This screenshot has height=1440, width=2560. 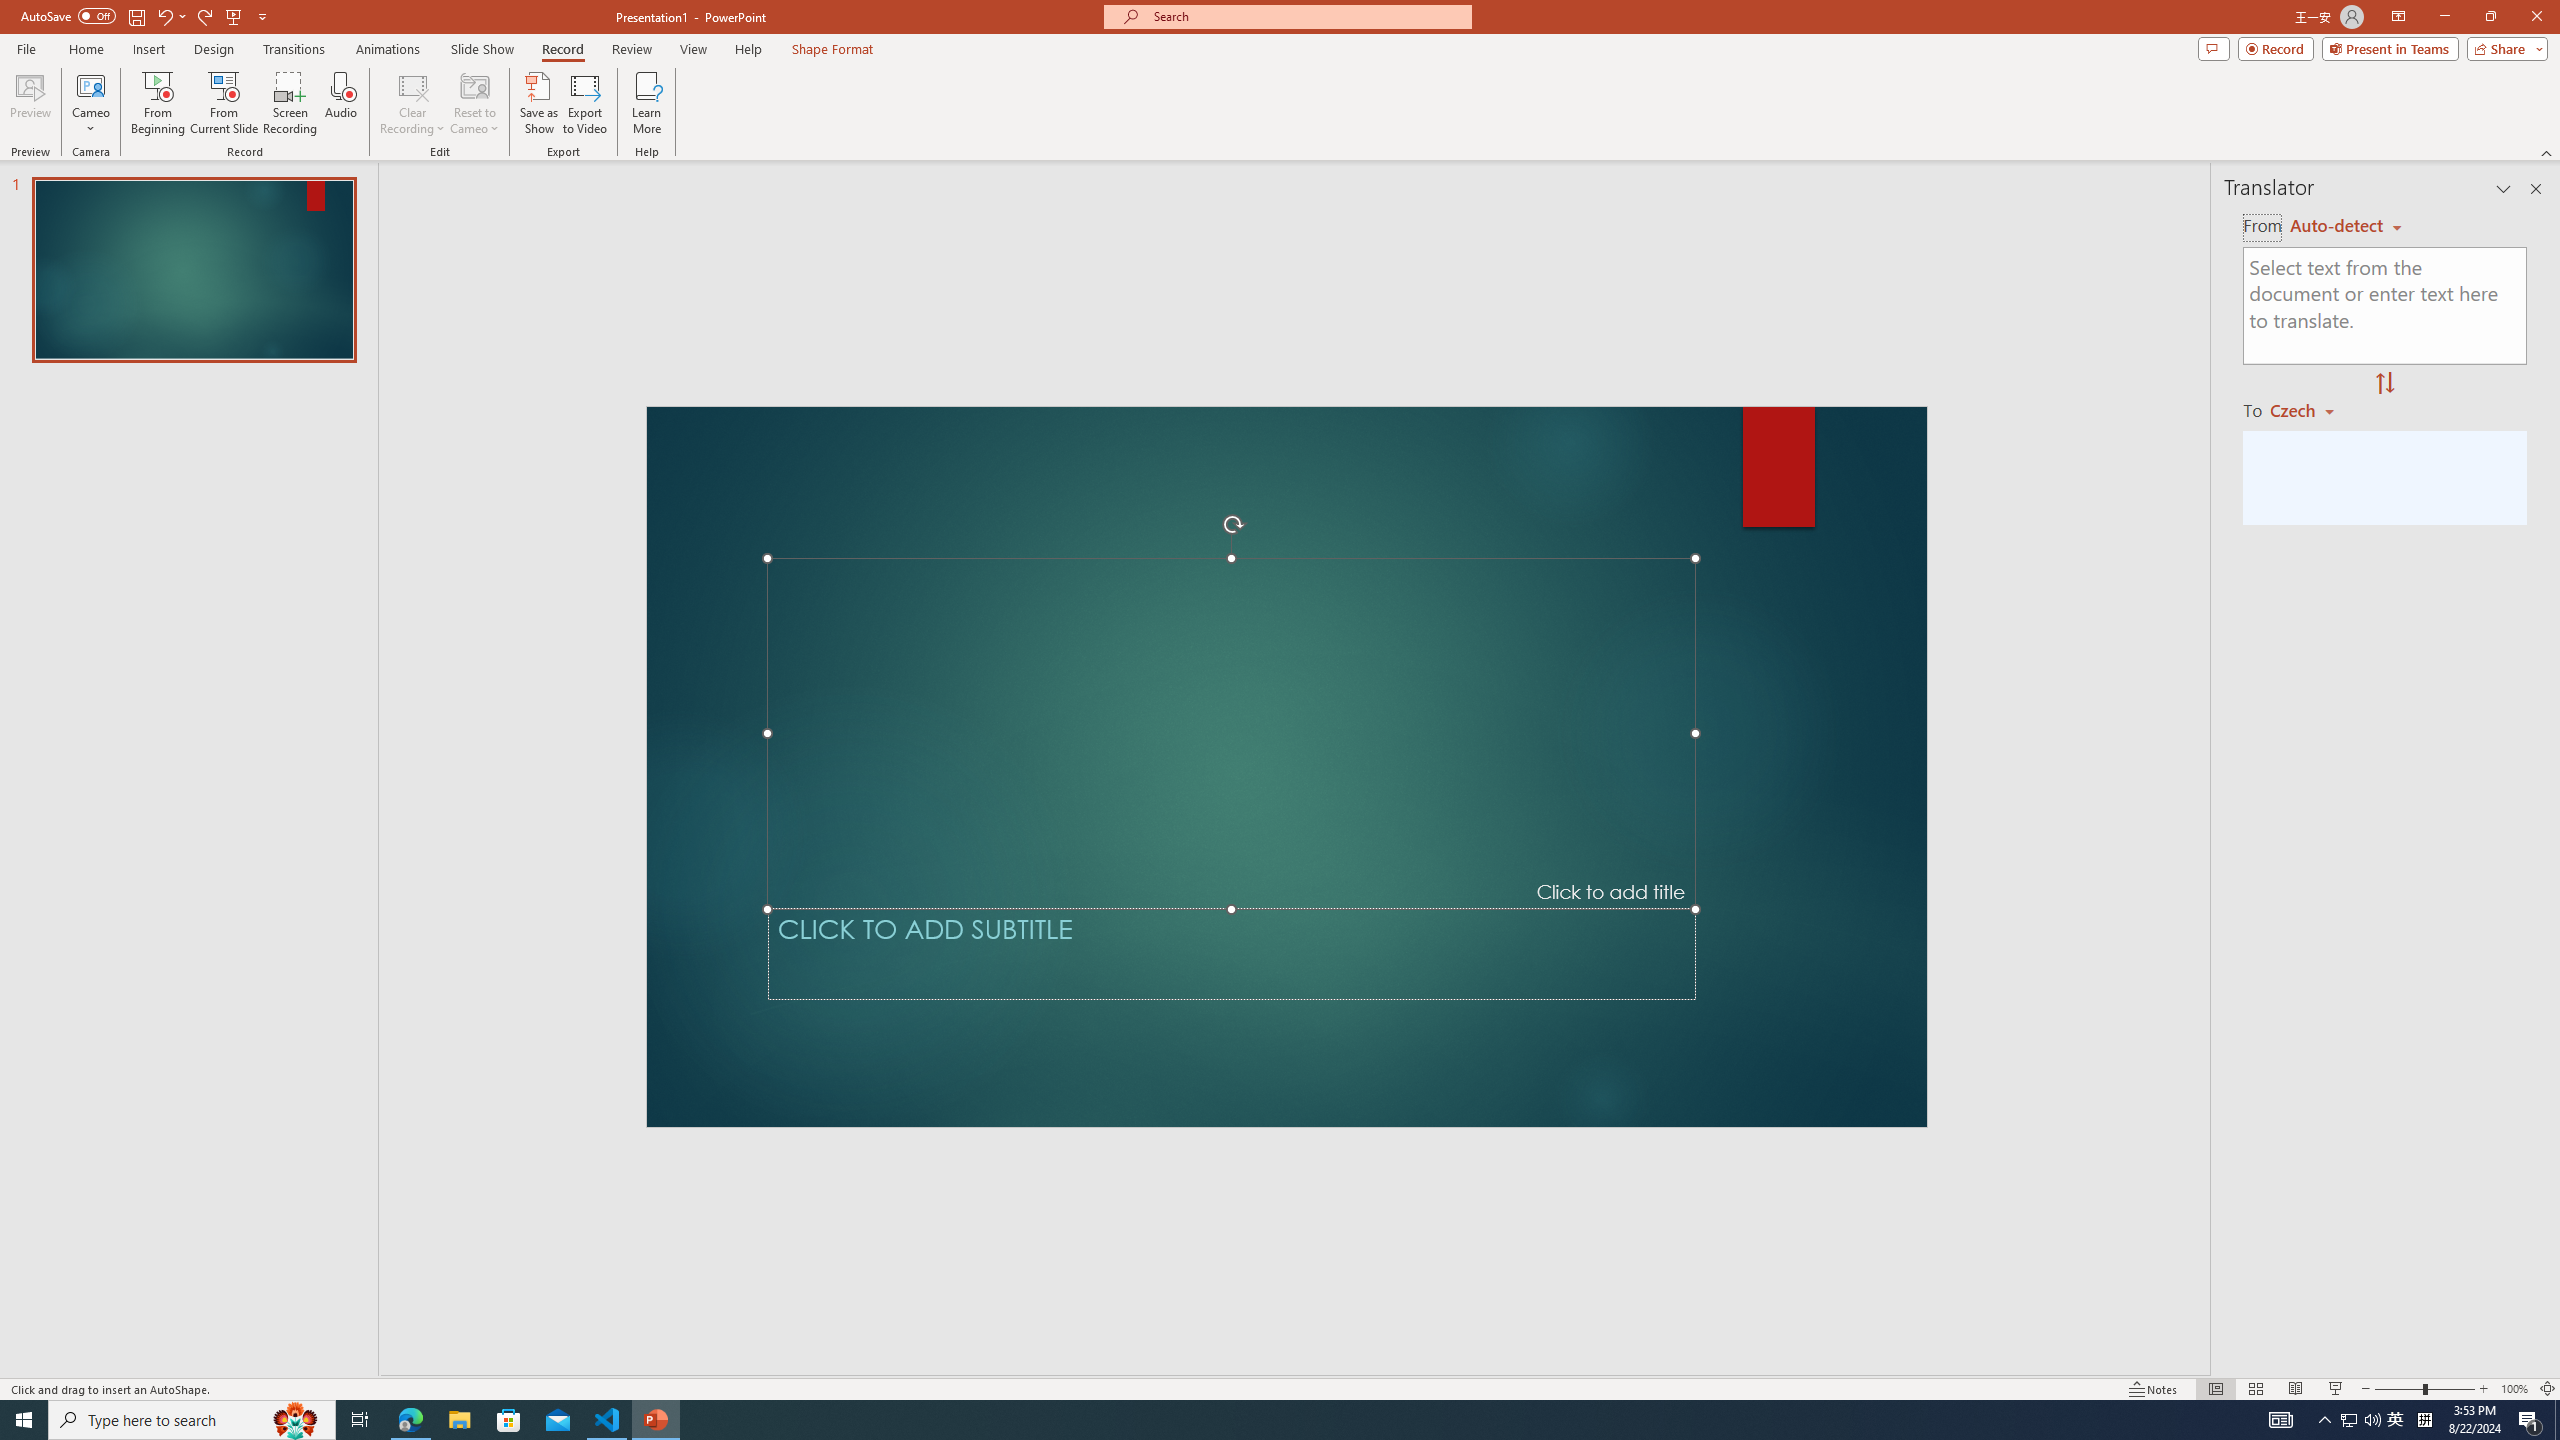 What do you see at coordinates (224, 103) in the screenshot?
I see `From Current Slide...` at bounding box center [224, 103].